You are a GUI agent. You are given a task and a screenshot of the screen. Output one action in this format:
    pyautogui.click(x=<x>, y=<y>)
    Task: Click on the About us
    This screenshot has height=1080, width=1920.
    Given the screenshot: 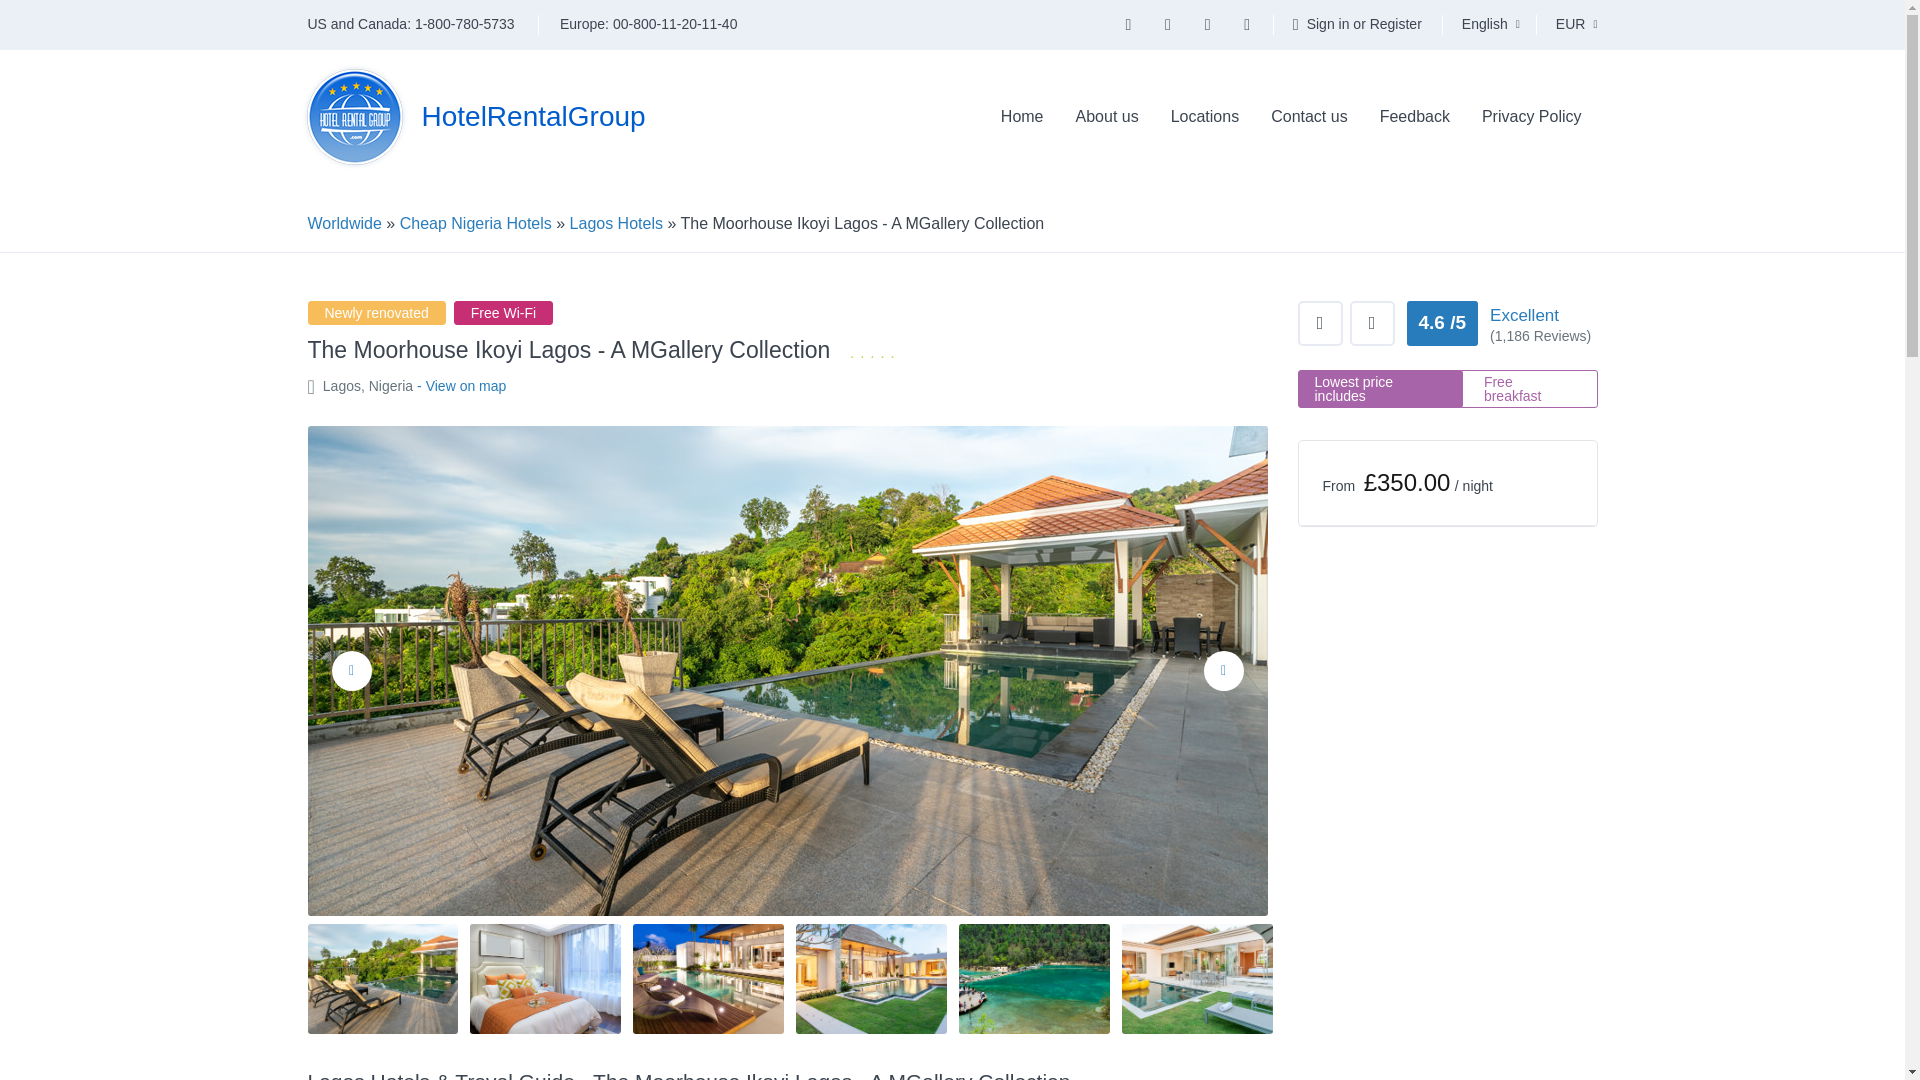 What is the action you would take?
    pyautogui.click(x=1107, y=117)
    